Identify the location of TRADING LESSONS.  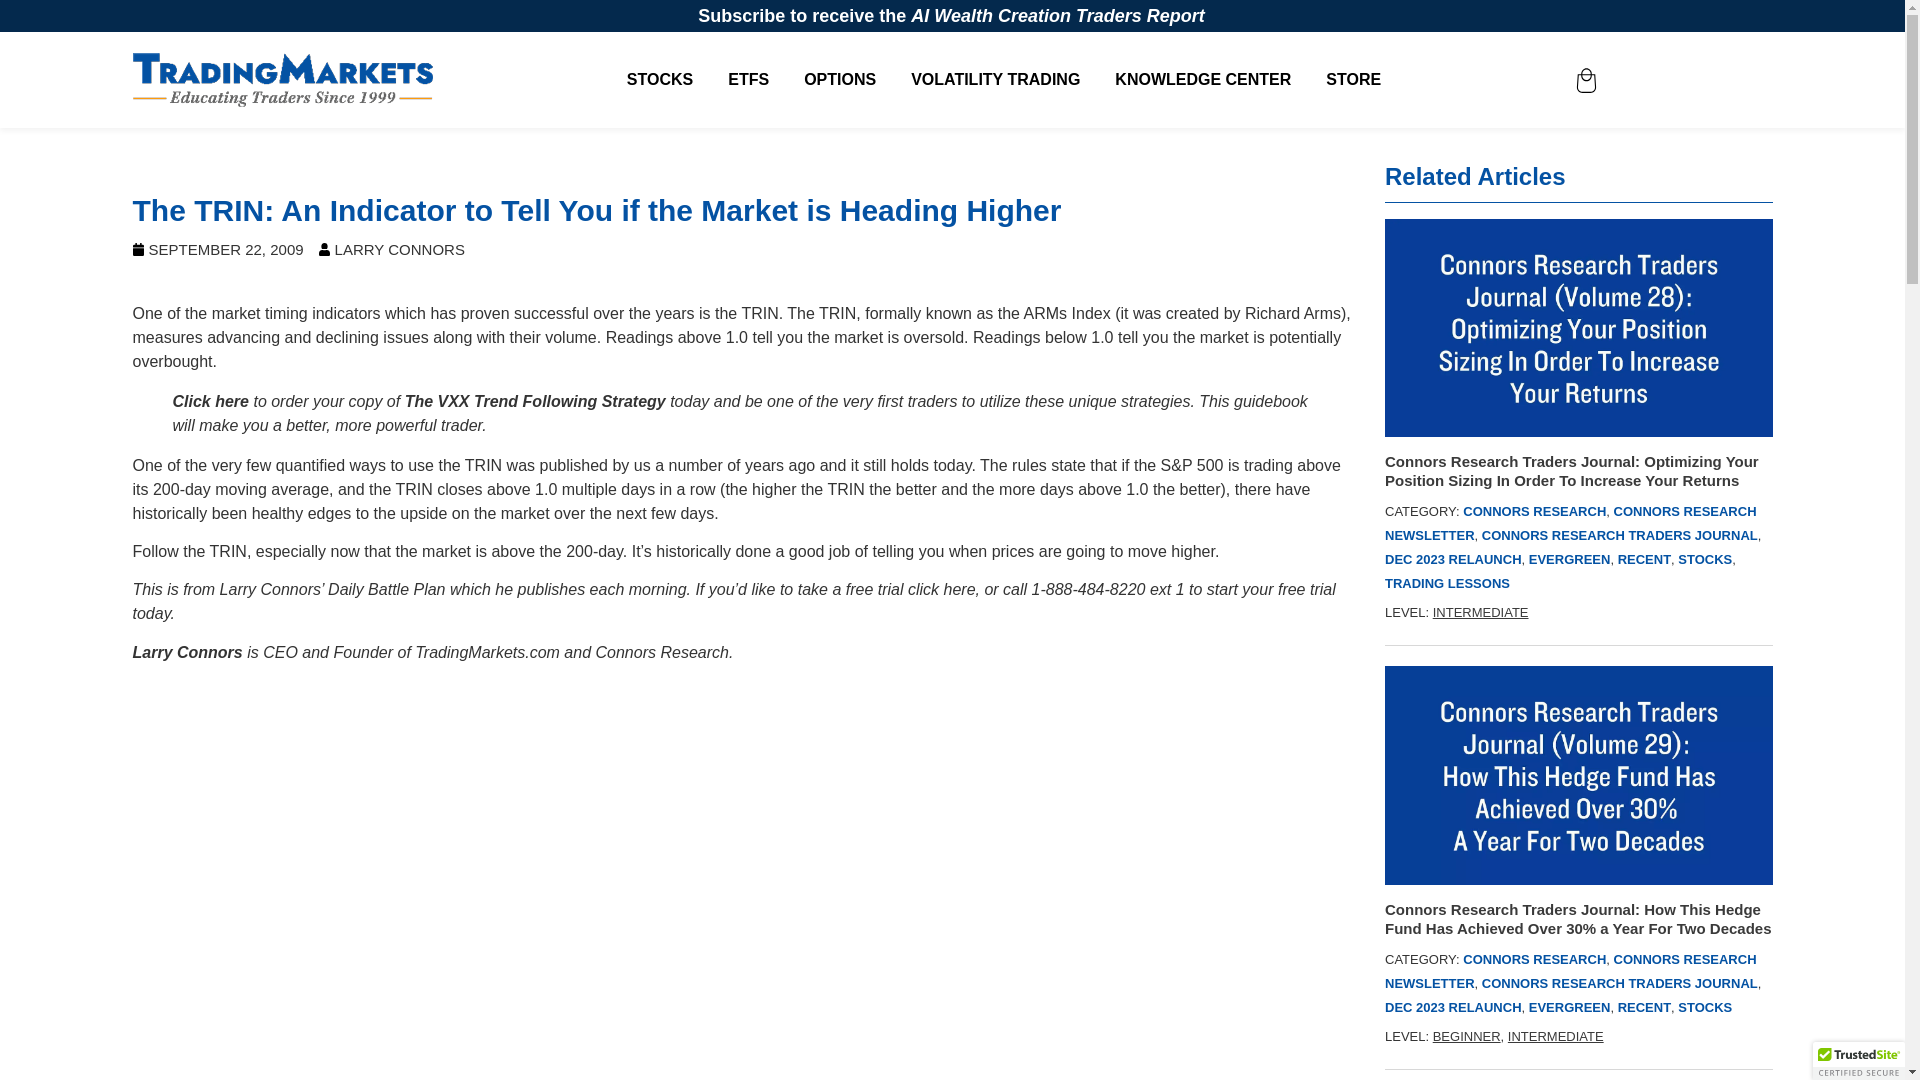
(1446, 582).